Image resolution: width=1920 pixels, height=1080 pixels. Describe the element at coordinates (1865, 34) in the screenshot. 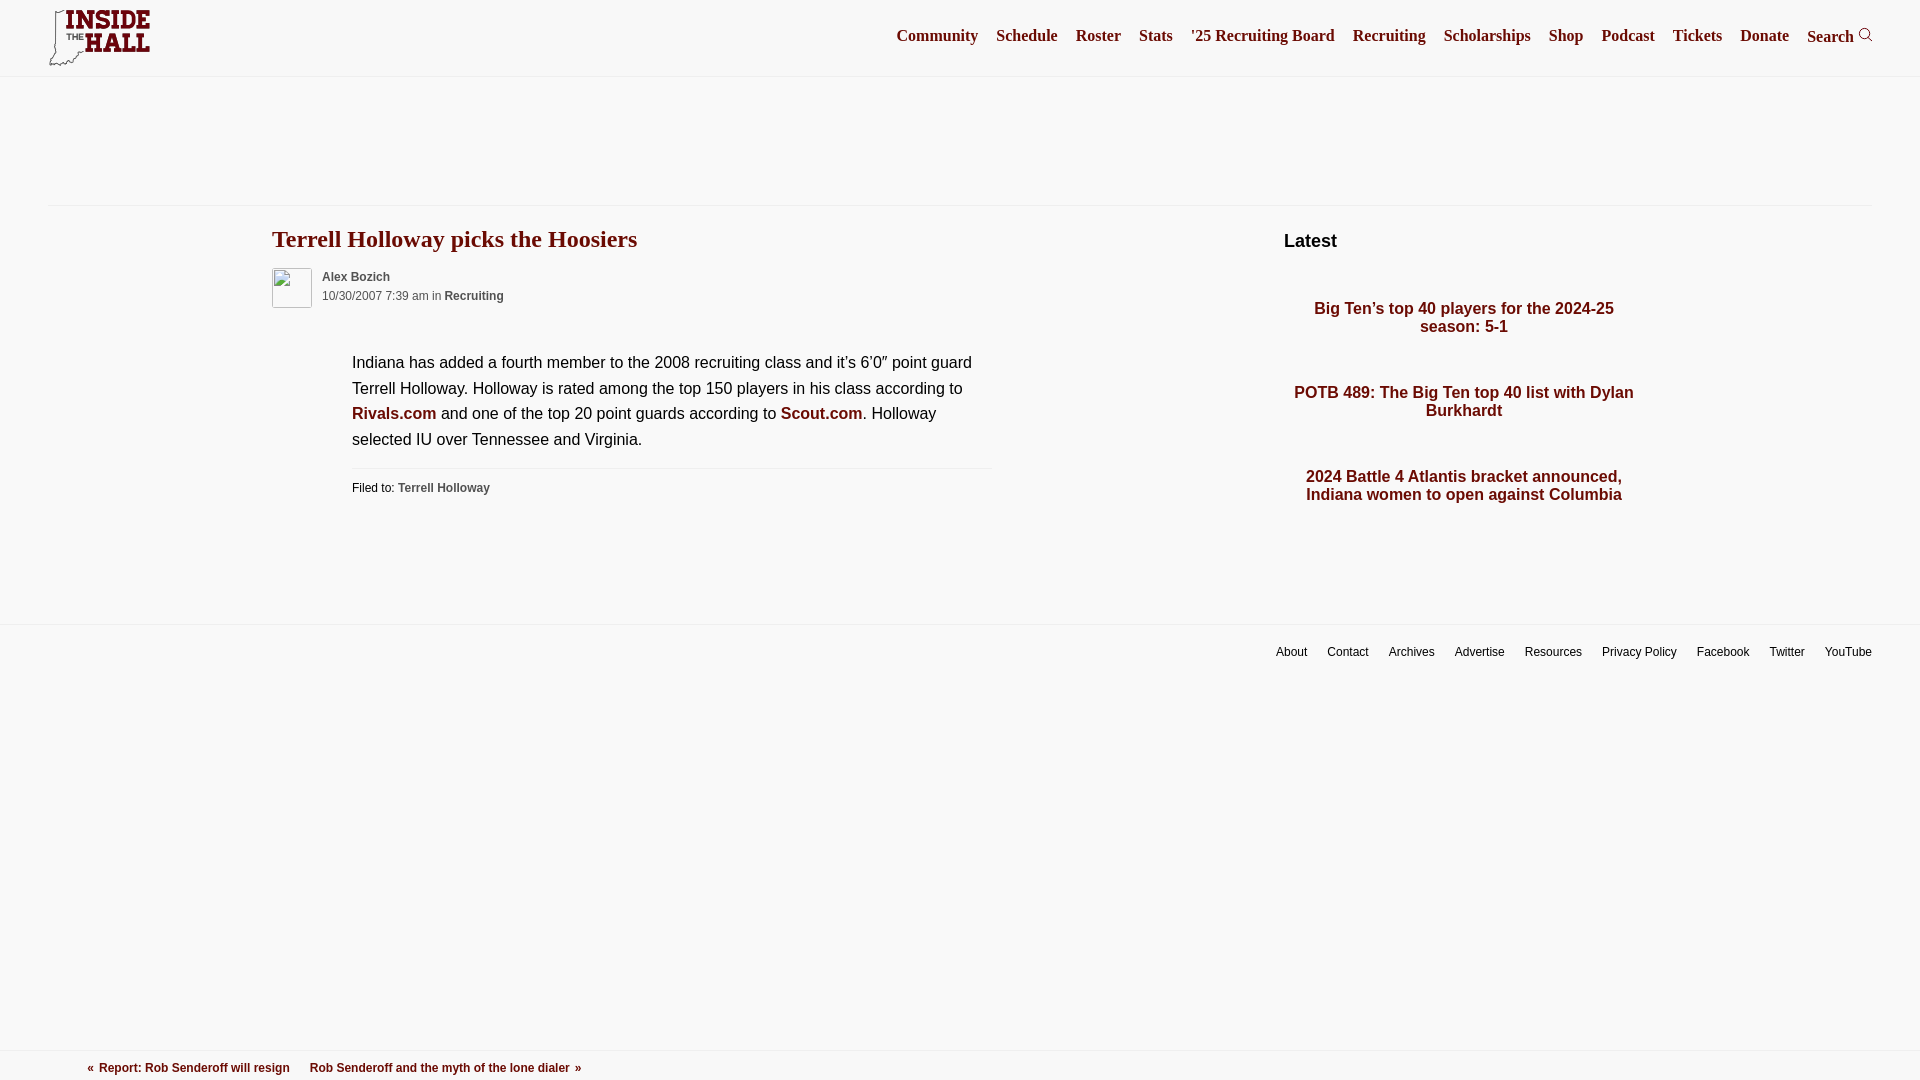

I see `search` at that location.